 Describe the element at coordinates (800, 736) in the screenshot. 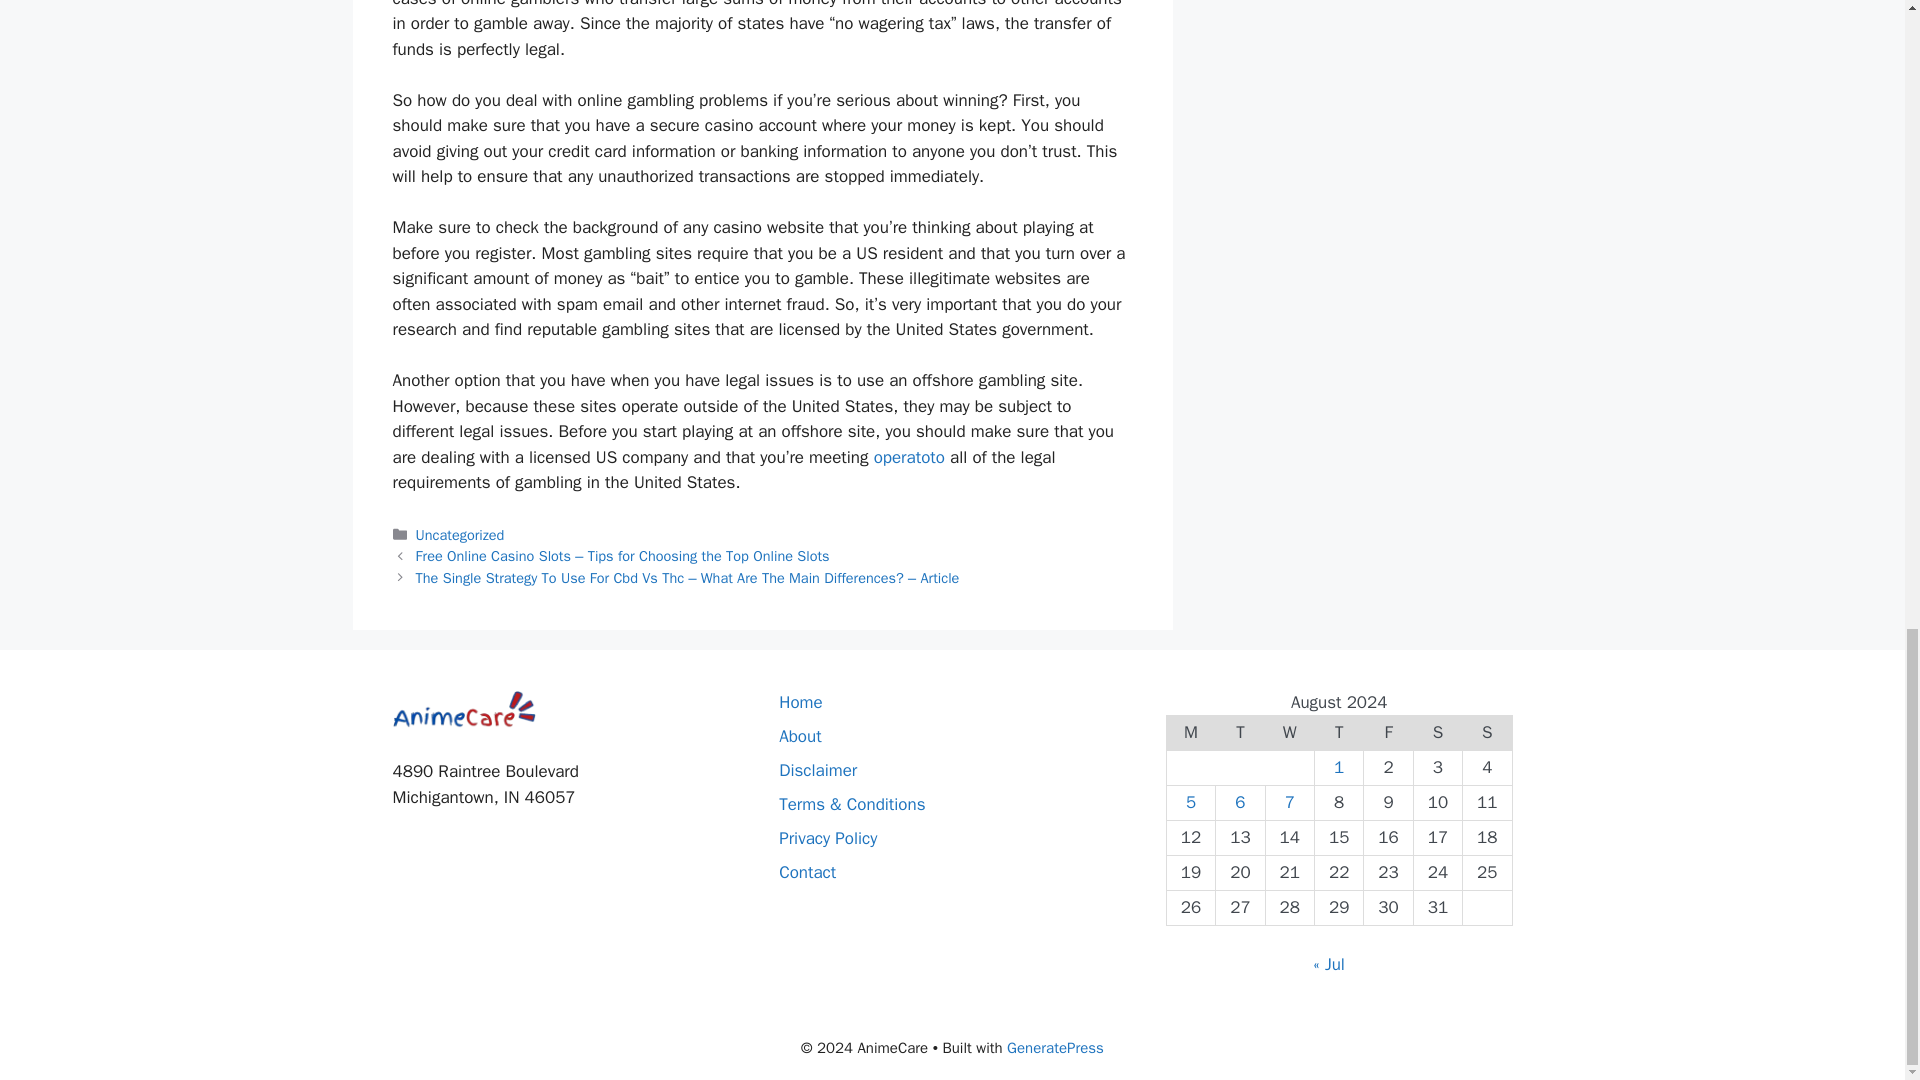

I see `About` at that location.